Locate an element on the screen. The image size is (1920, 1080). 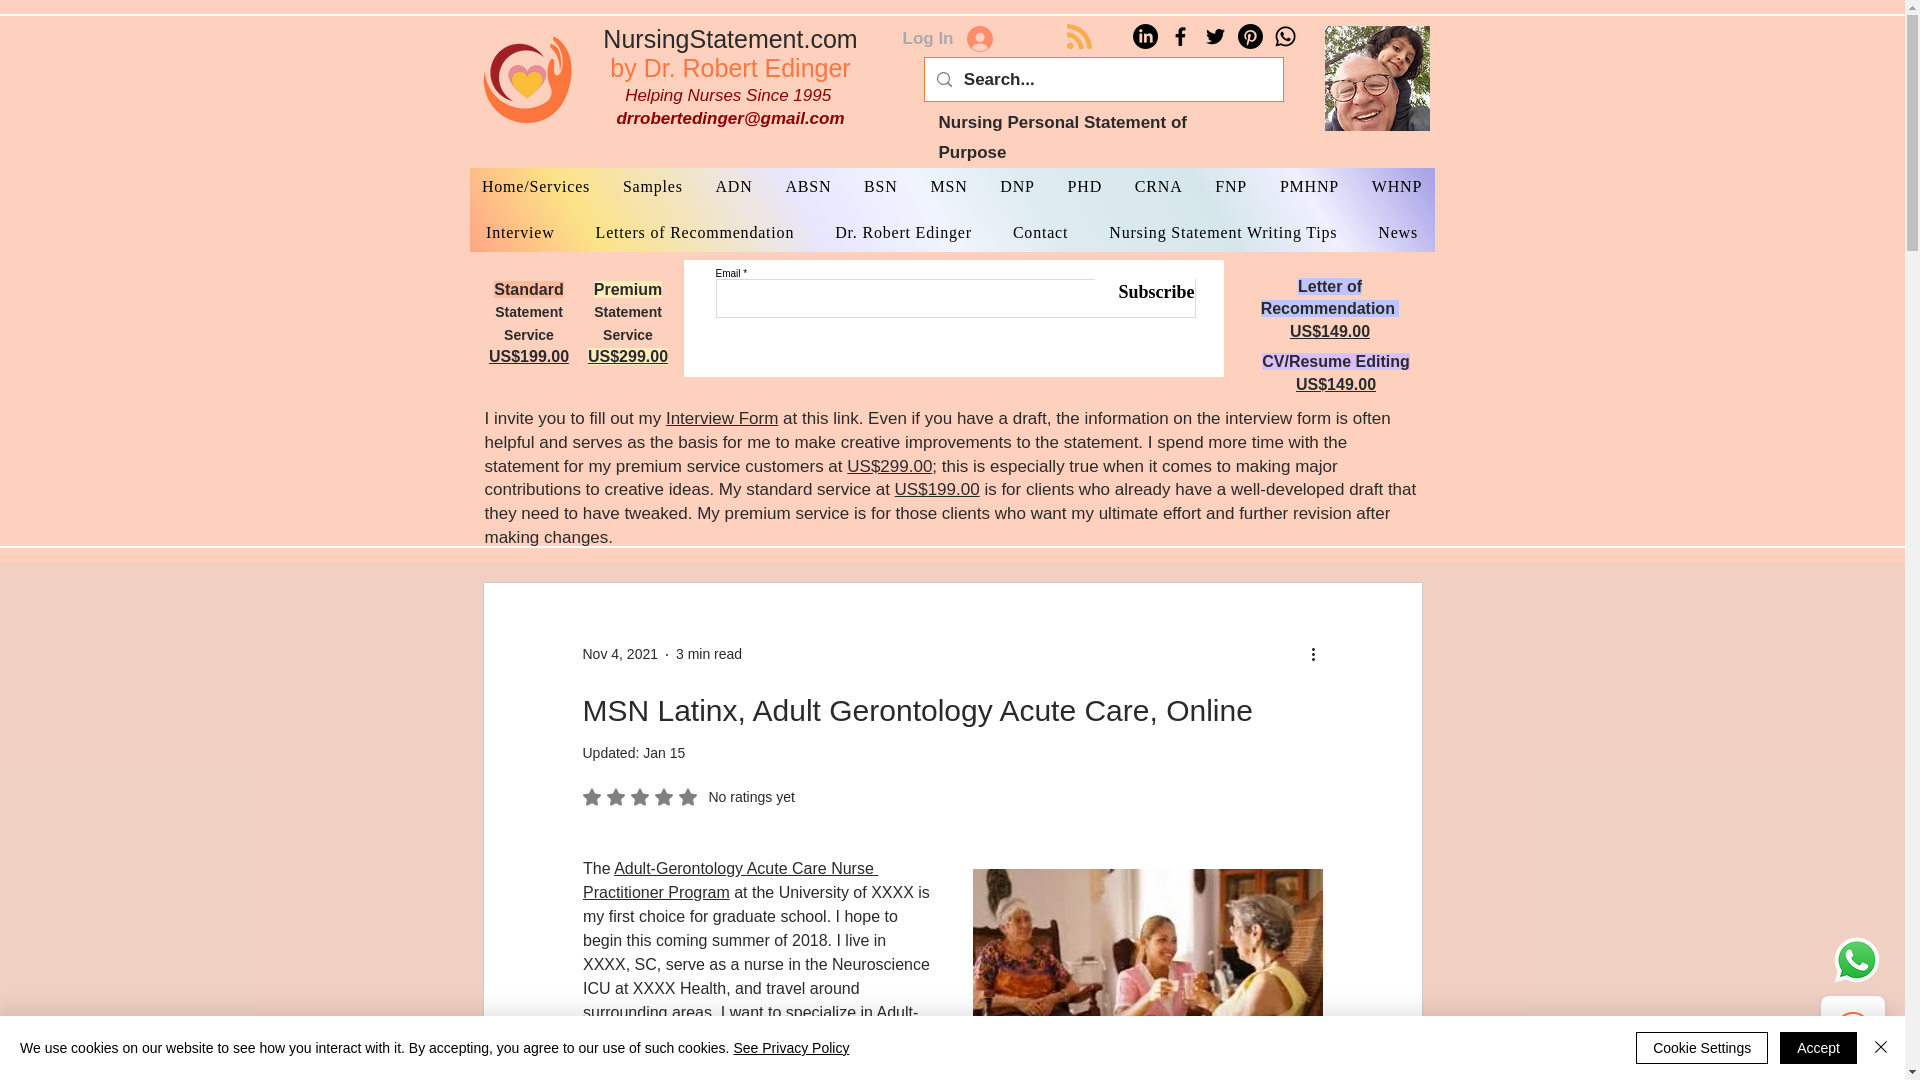
DNP is located at coordinates (1017, 187).